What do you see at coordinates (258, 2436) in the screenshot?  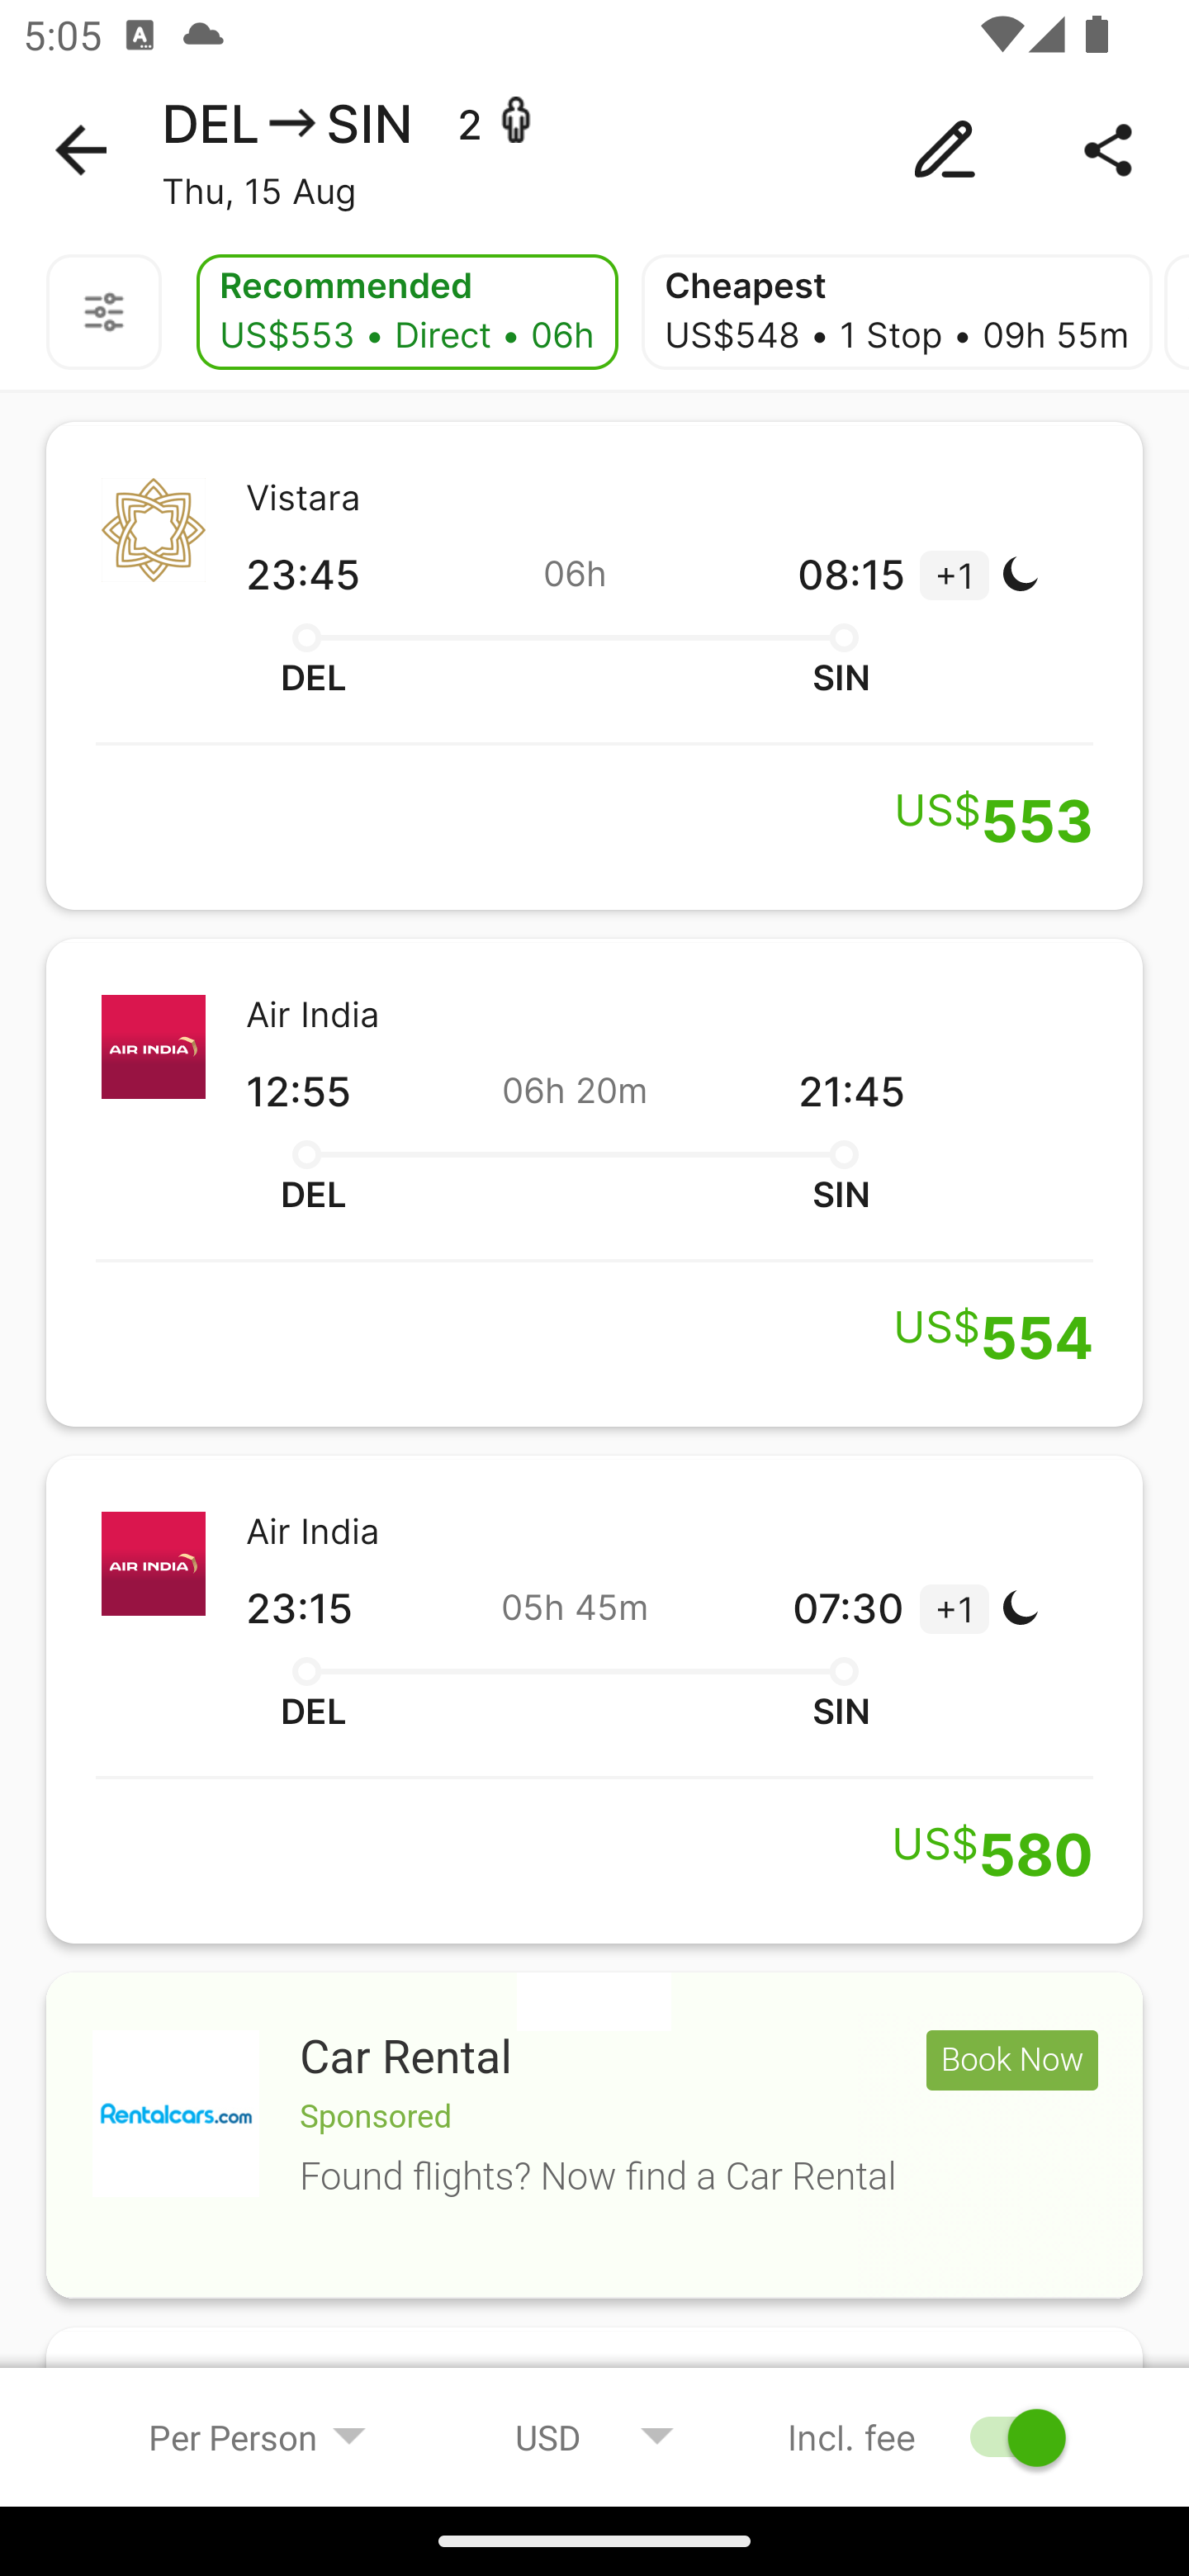 I see `Per Person` at bounding box center [258, 2436].